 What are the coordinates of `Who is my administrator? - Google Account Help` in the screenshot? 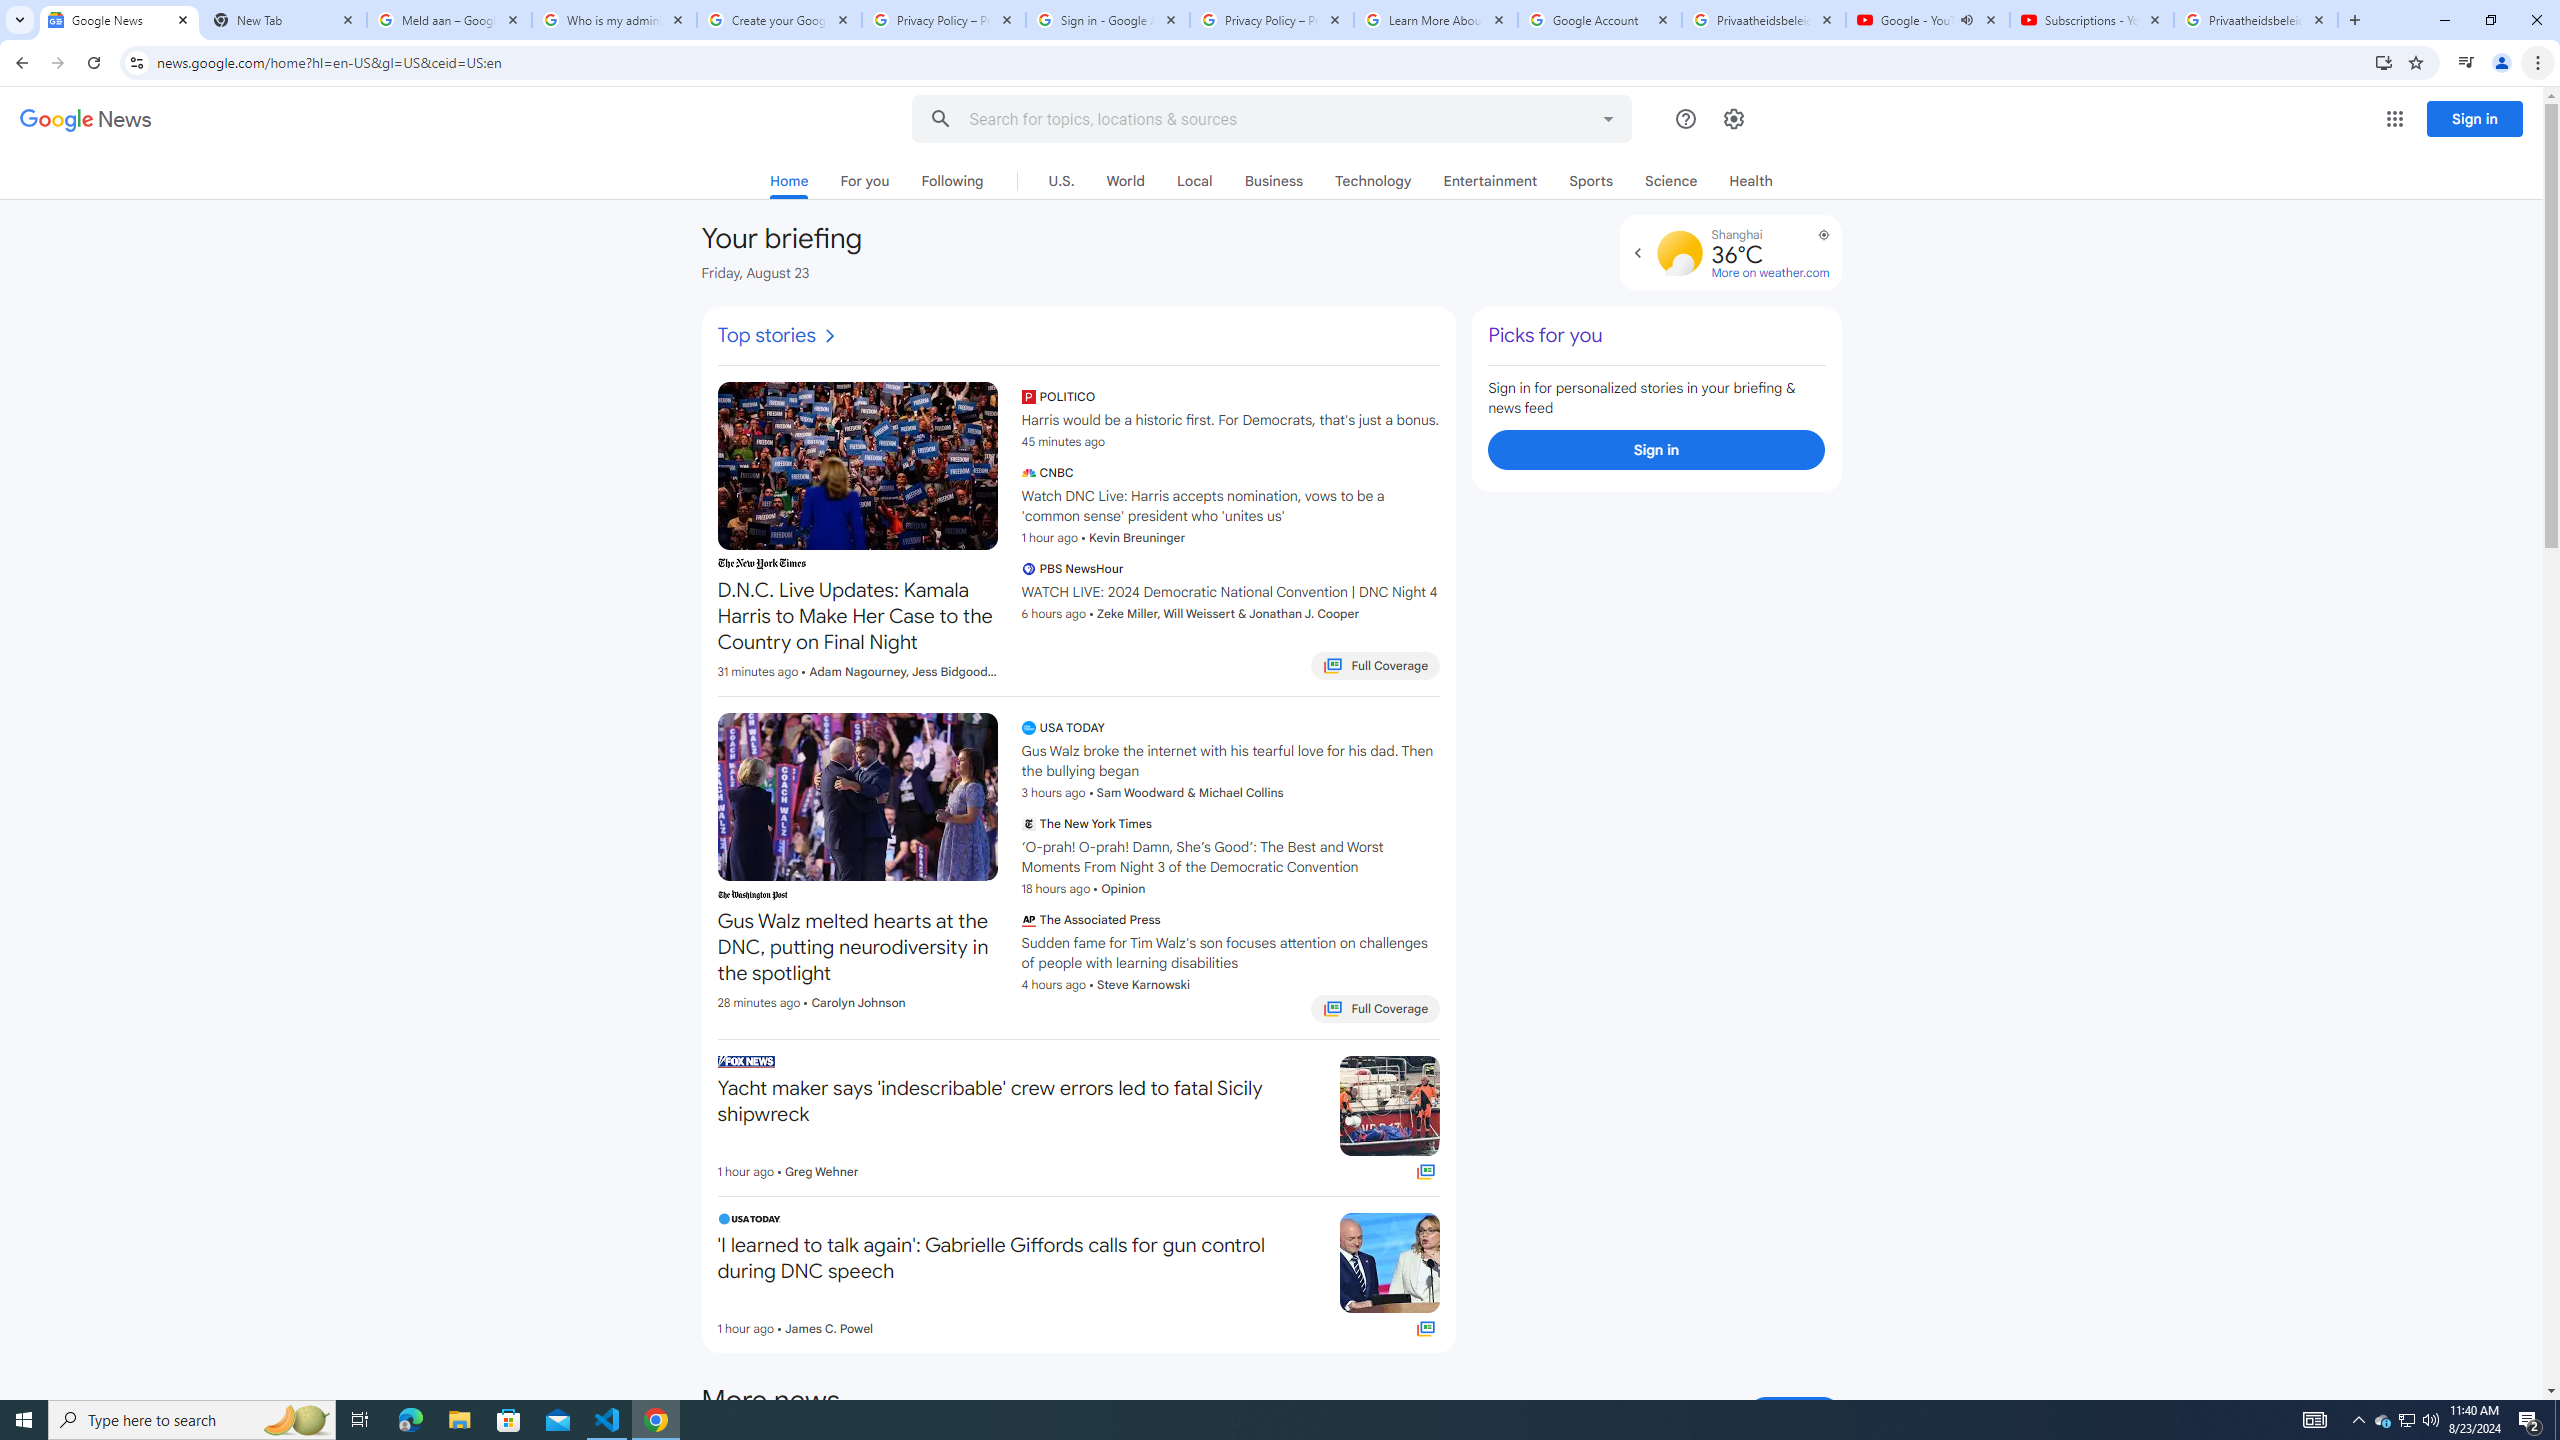 It's located at (614, 20).